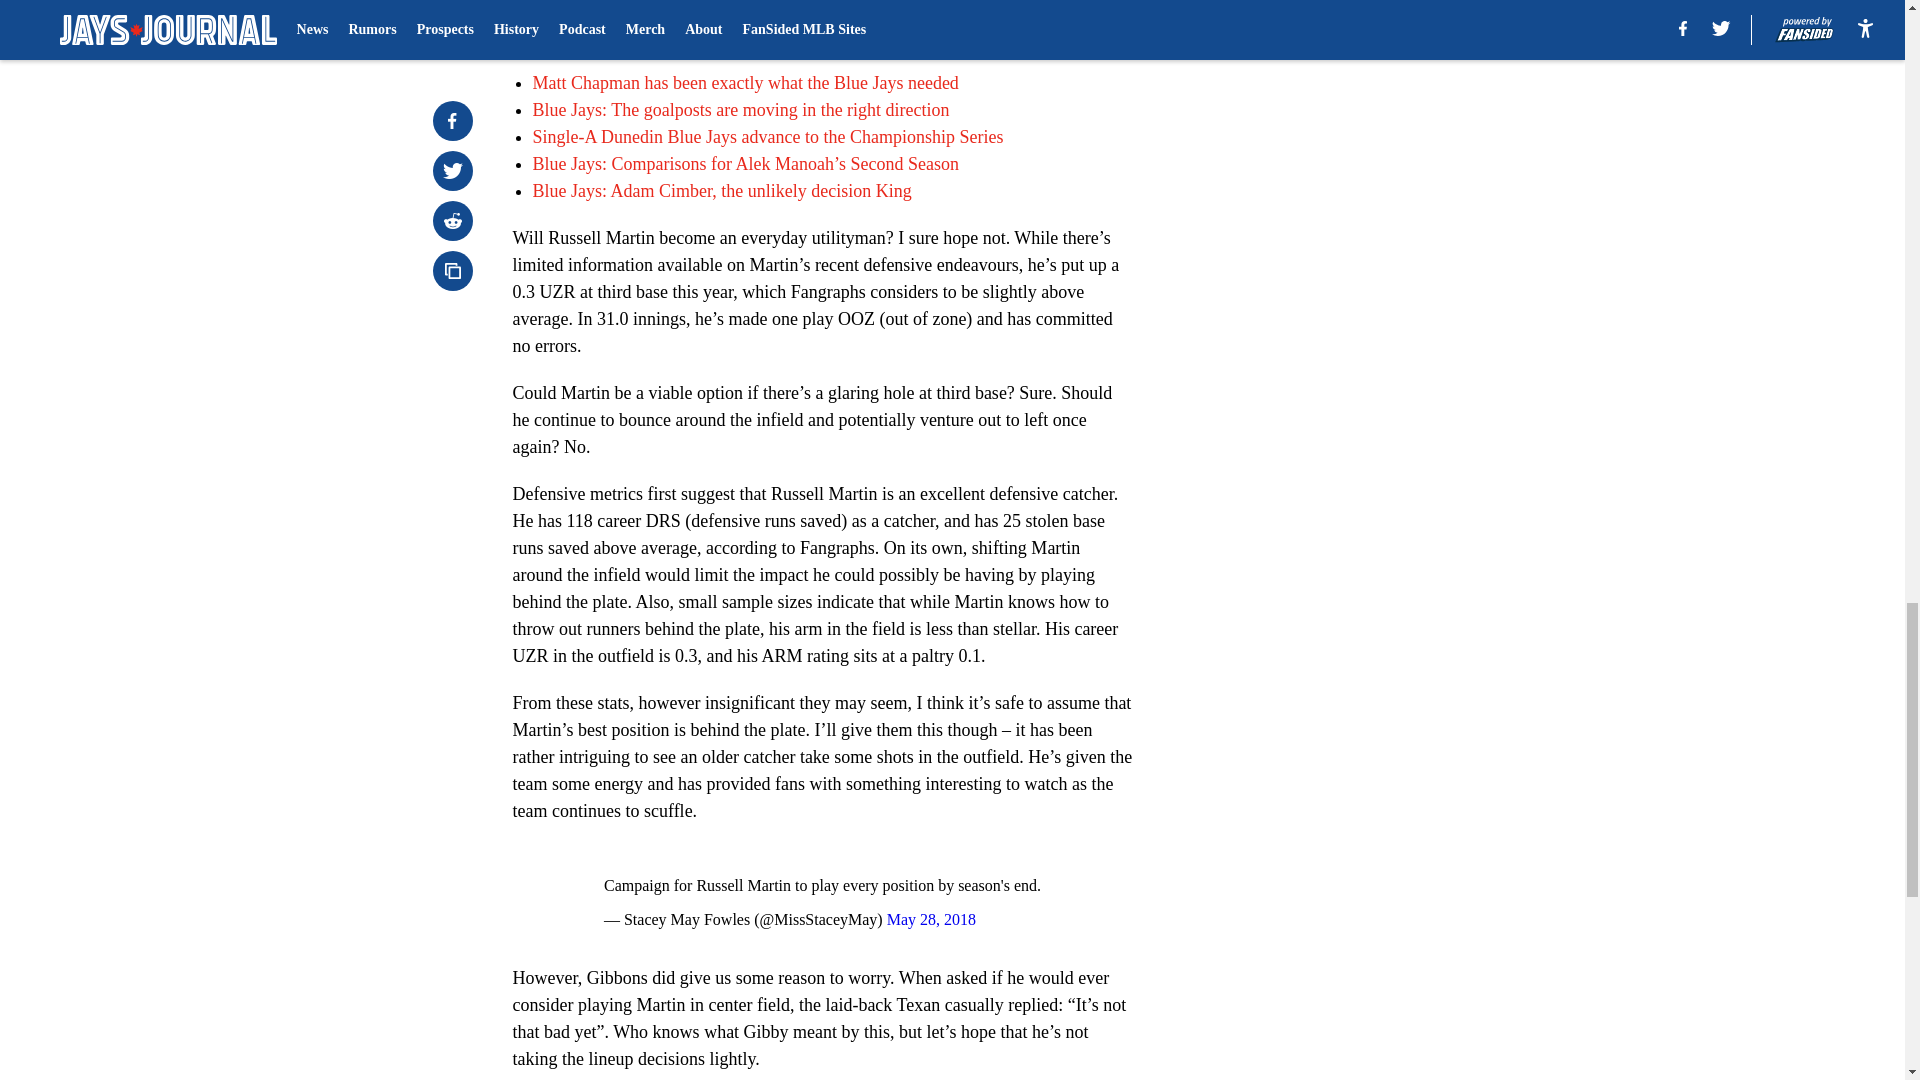 This screenshot has height=1080, width=1920. Describe the element at coordinates (931, 919) in the screenshot. I see `May 28, 2018` at that location.